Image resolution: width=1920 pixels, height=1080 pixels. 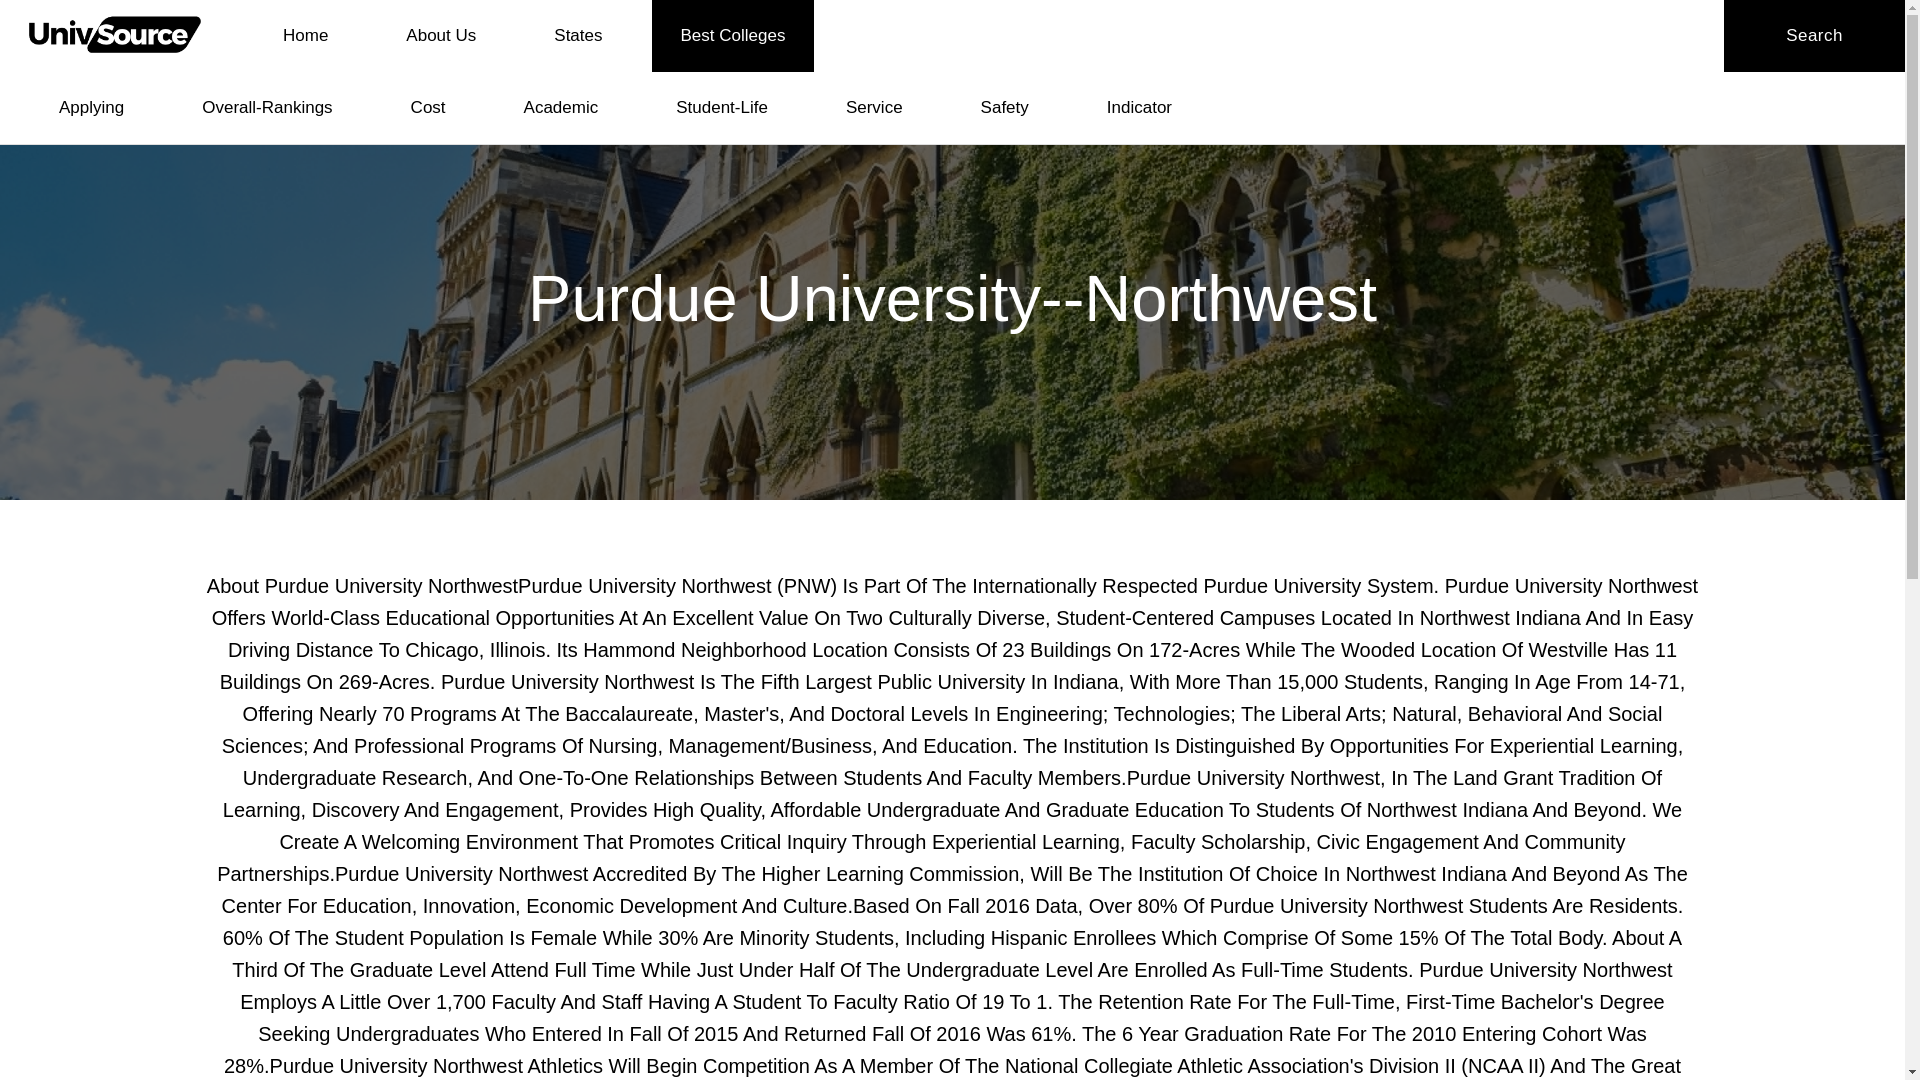 I want to click on Home, so click(x=305, y=36).